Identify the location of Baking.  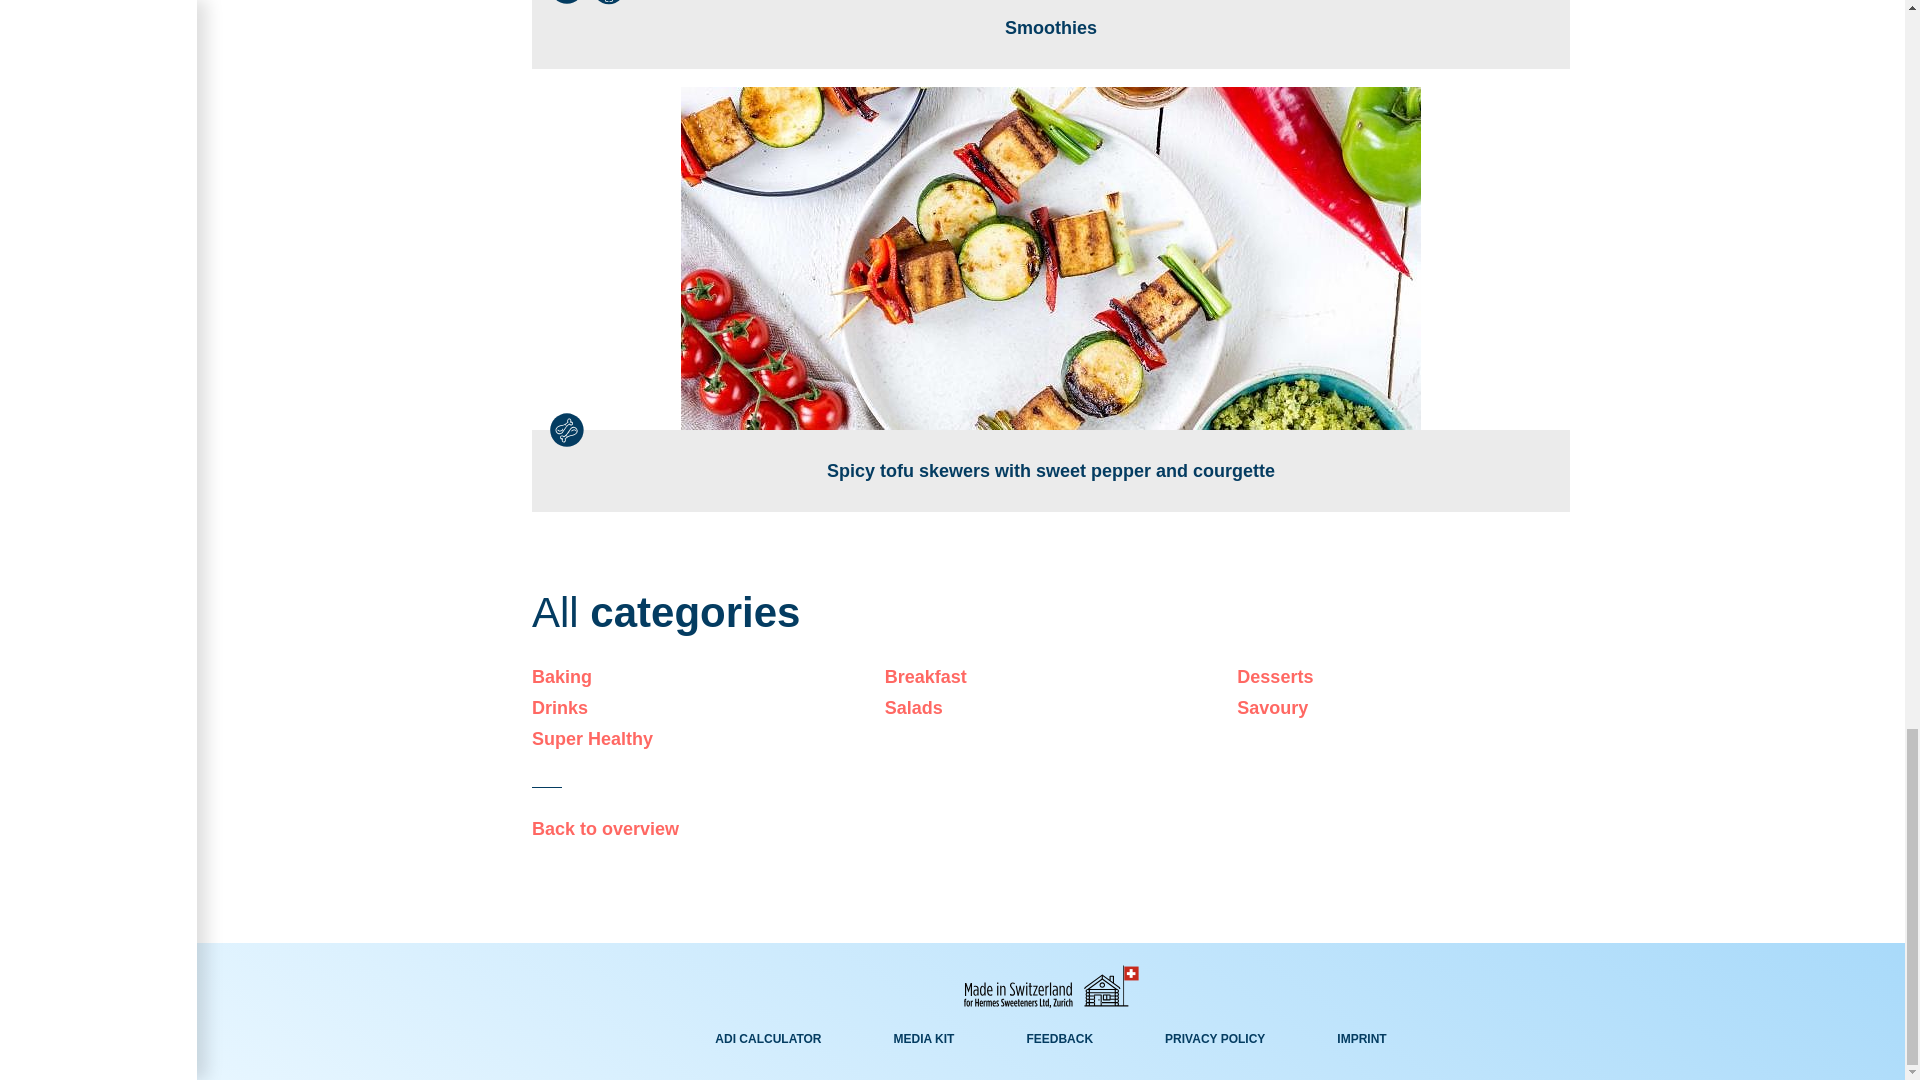
(698, 676).